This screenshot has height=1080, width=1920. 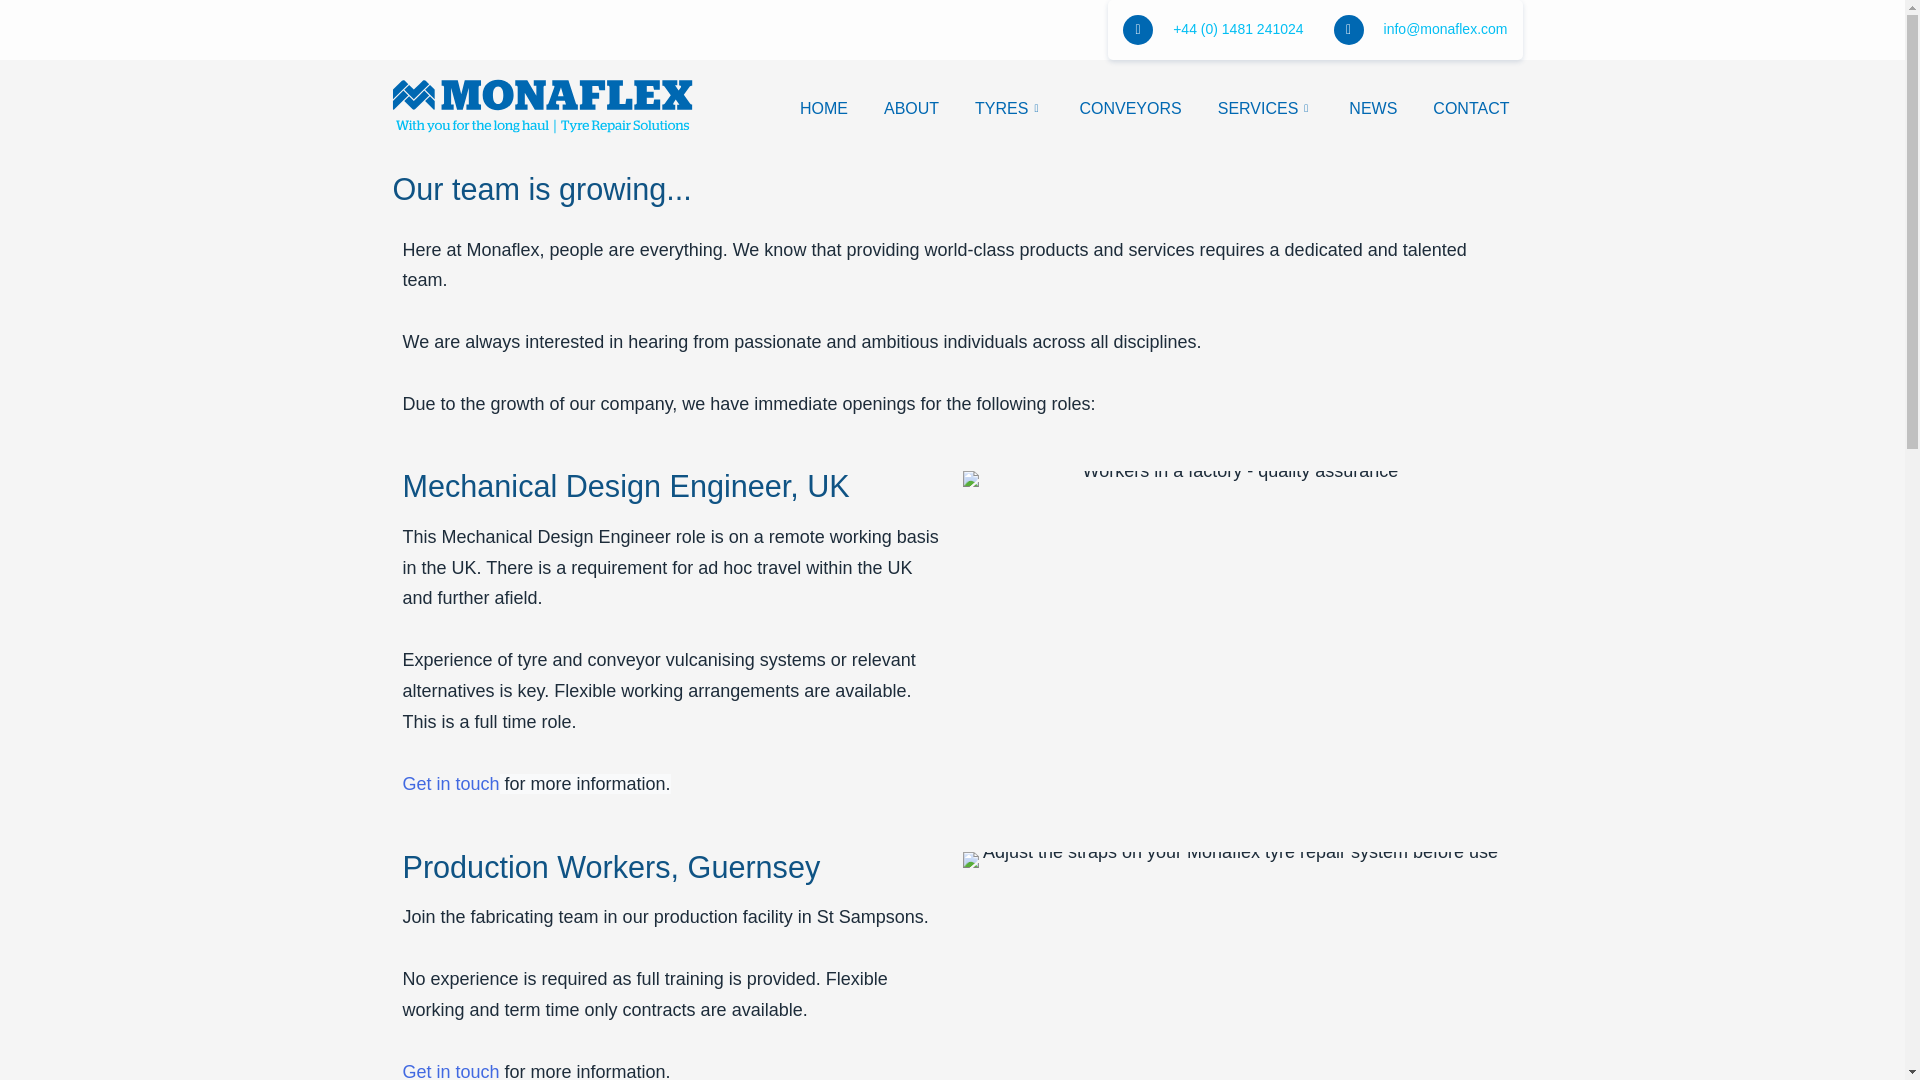 I want to click on ABOUT, so click(x=910, y=108).